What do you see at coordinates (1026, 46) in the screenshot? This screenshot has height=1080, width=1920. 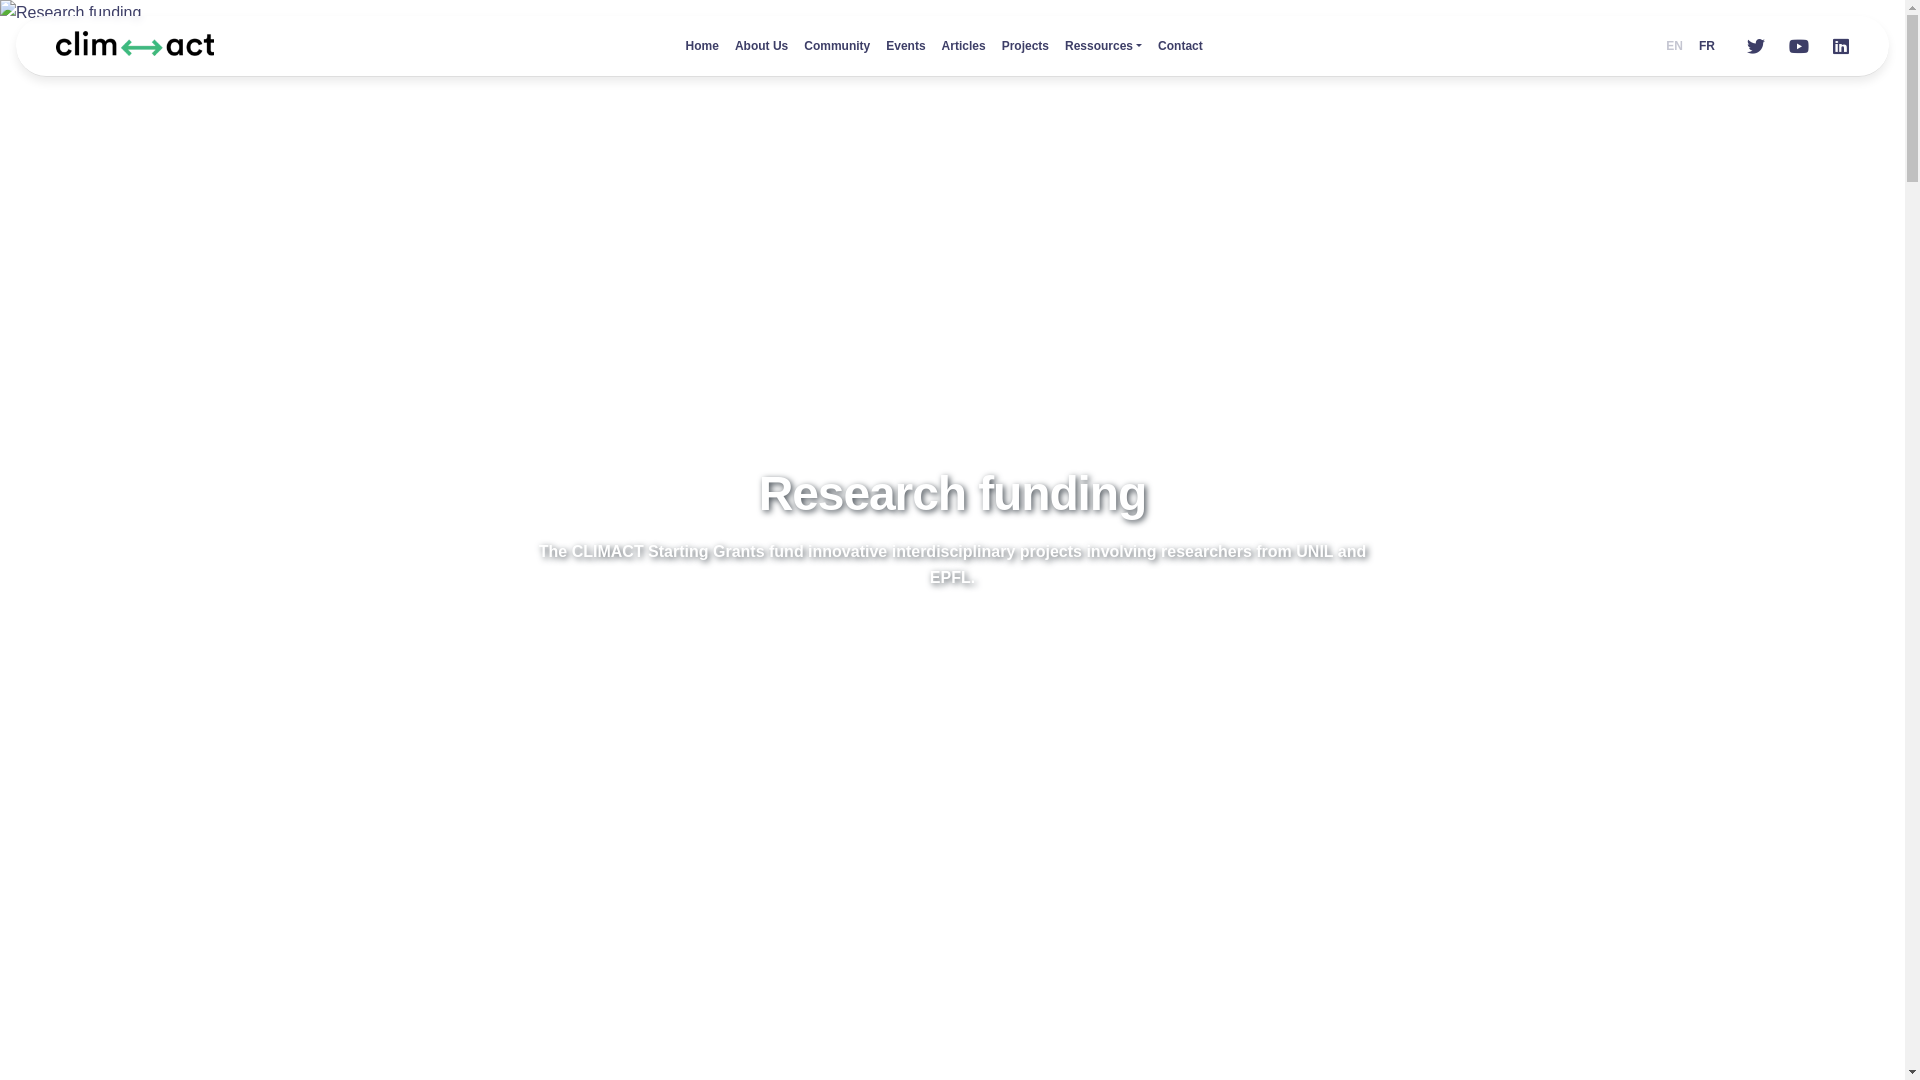 I see `Projects` at bounding box center [1026, 46].